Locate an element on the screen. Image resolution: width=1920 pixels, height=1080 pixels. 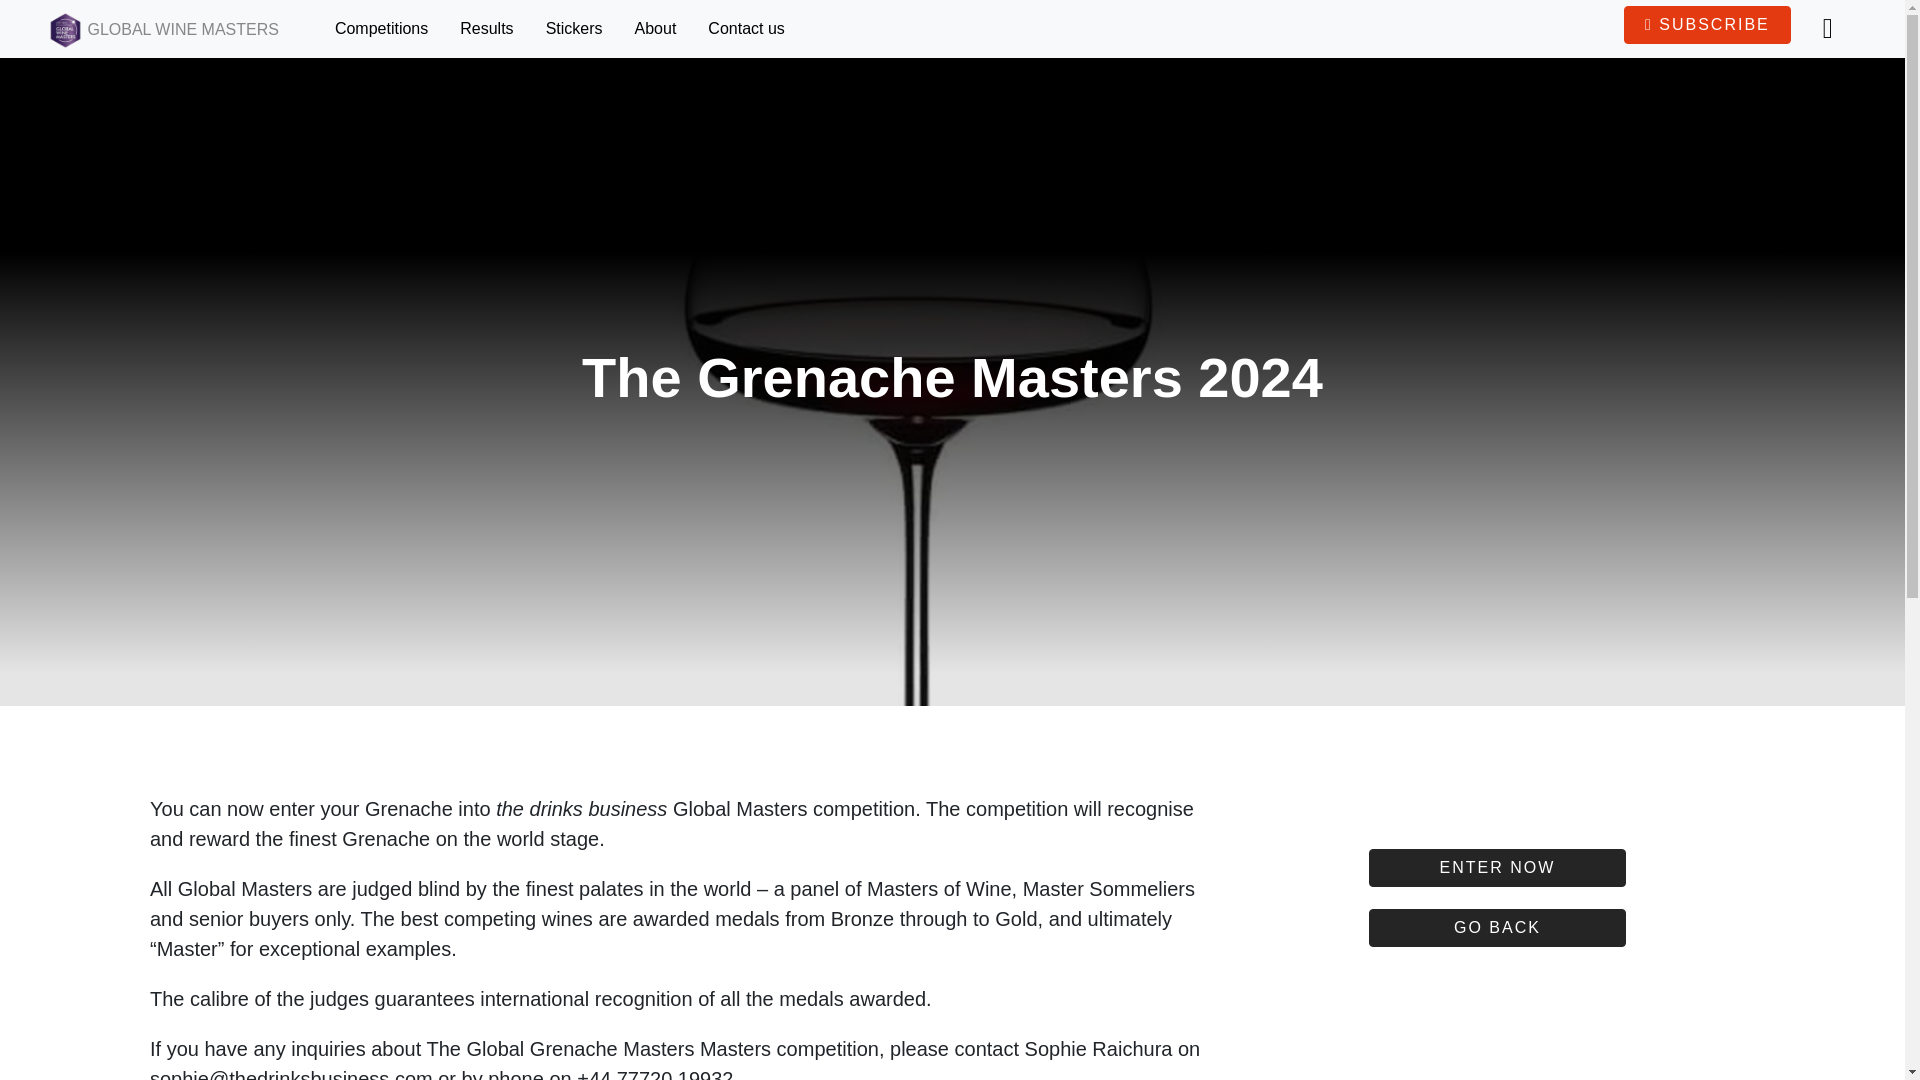
My account is located at coordinates (1828, 29).